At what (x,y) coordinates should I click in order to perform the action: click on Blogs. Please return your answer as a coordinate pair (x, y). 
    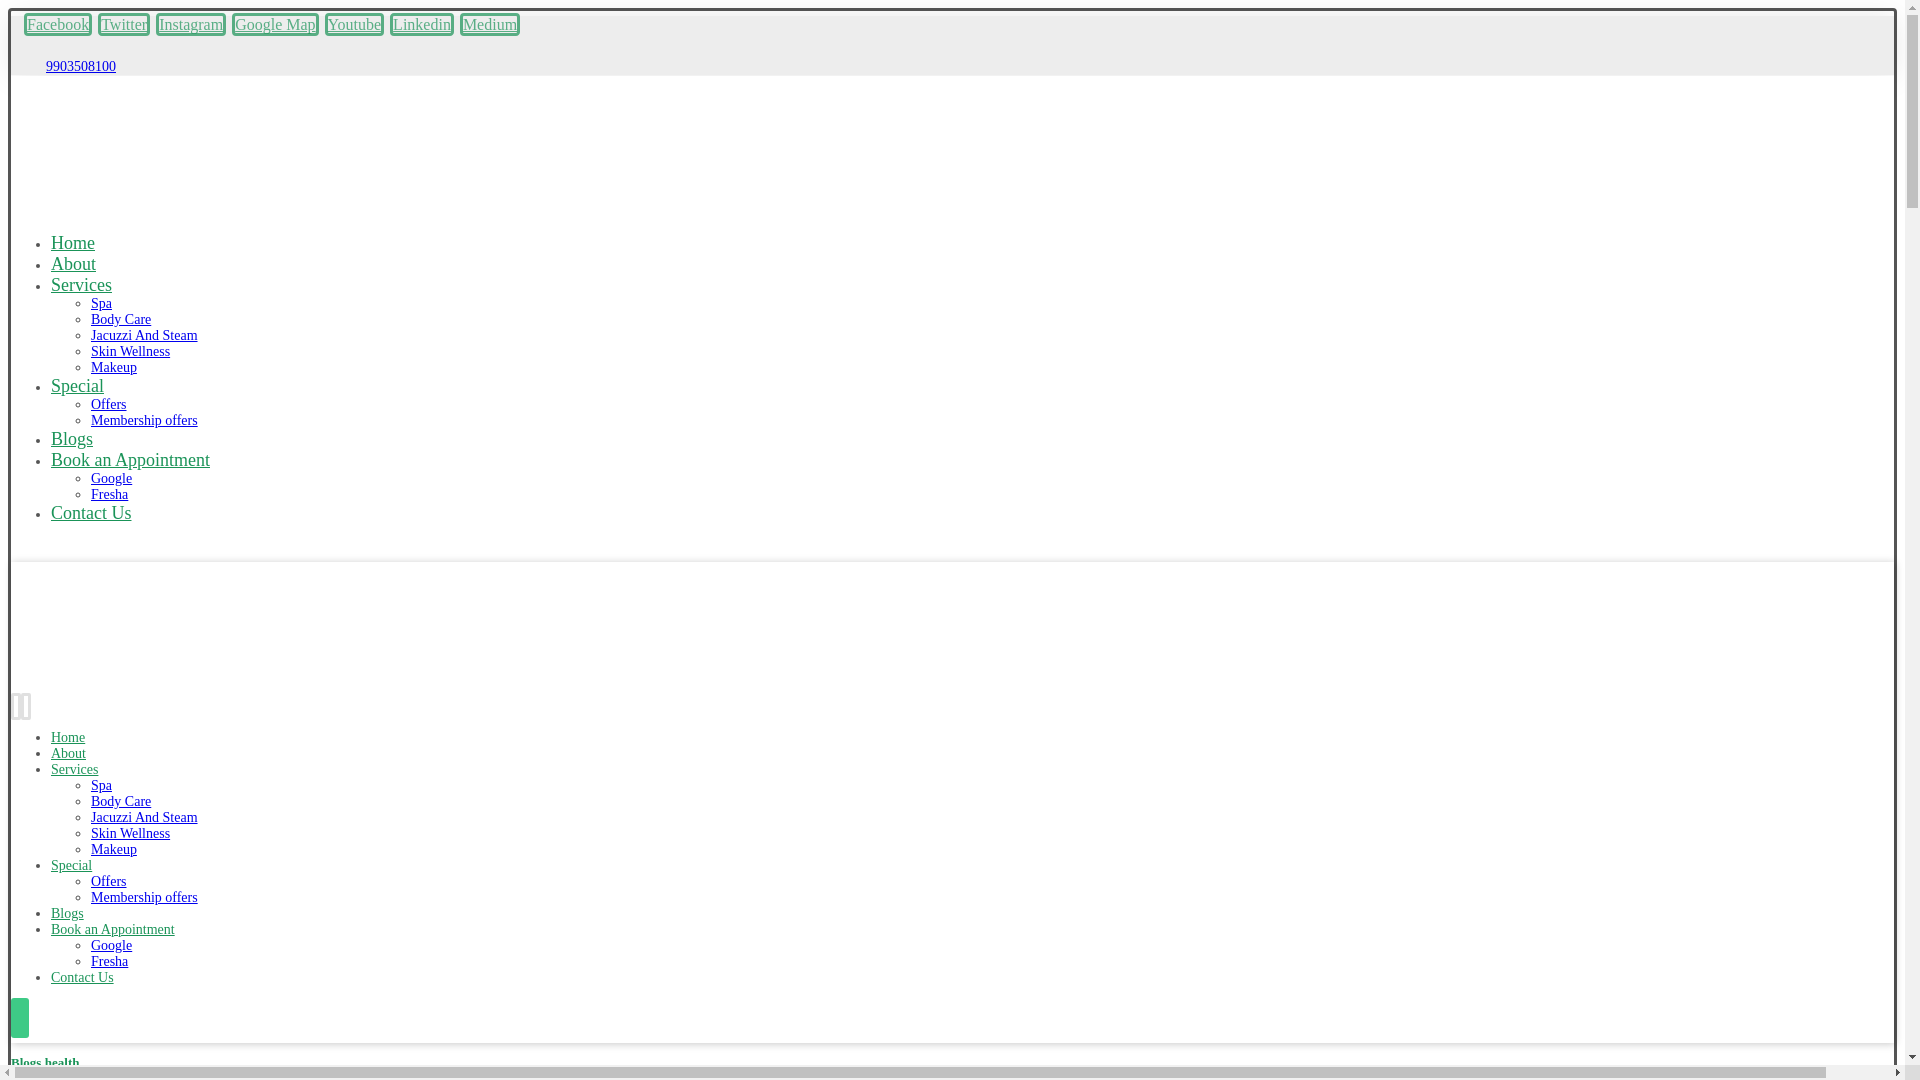
    Looking at the image, I should click on (72, 438).